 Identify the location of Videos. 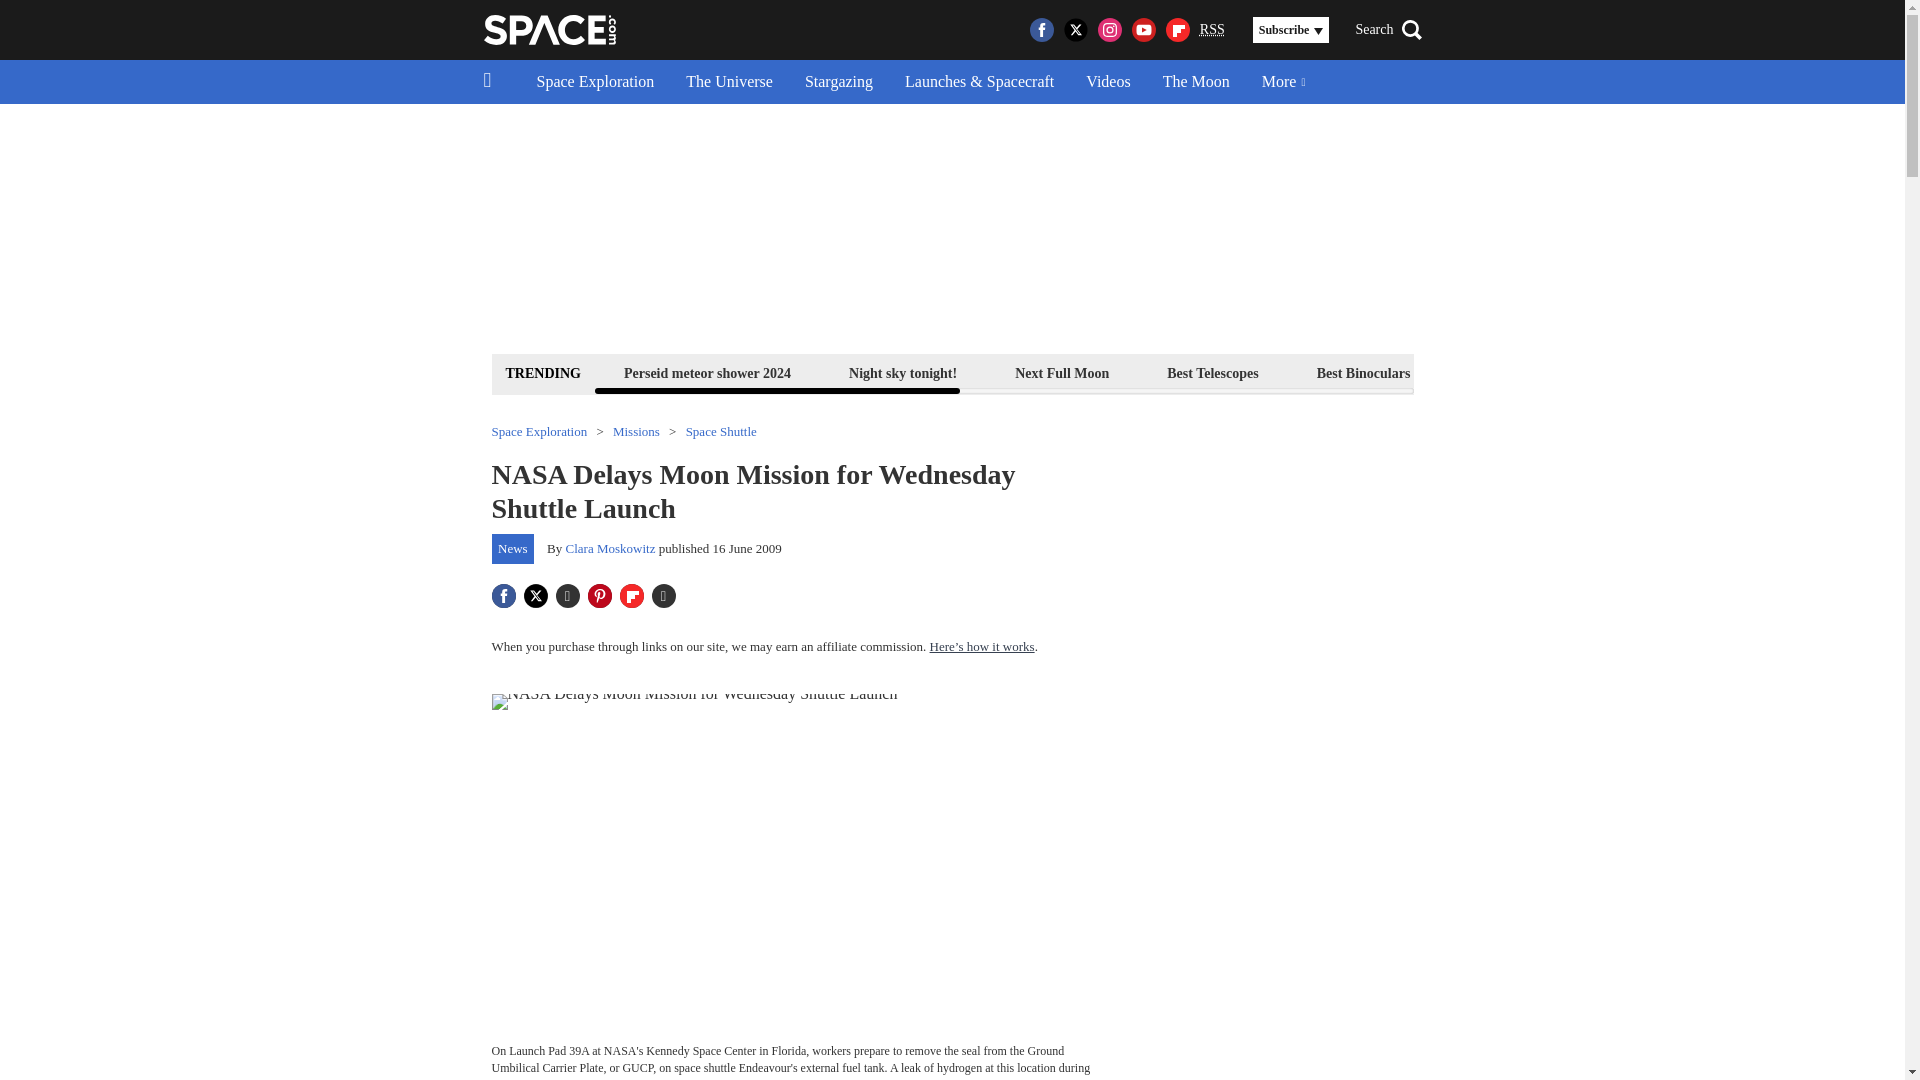
(1108, 82).